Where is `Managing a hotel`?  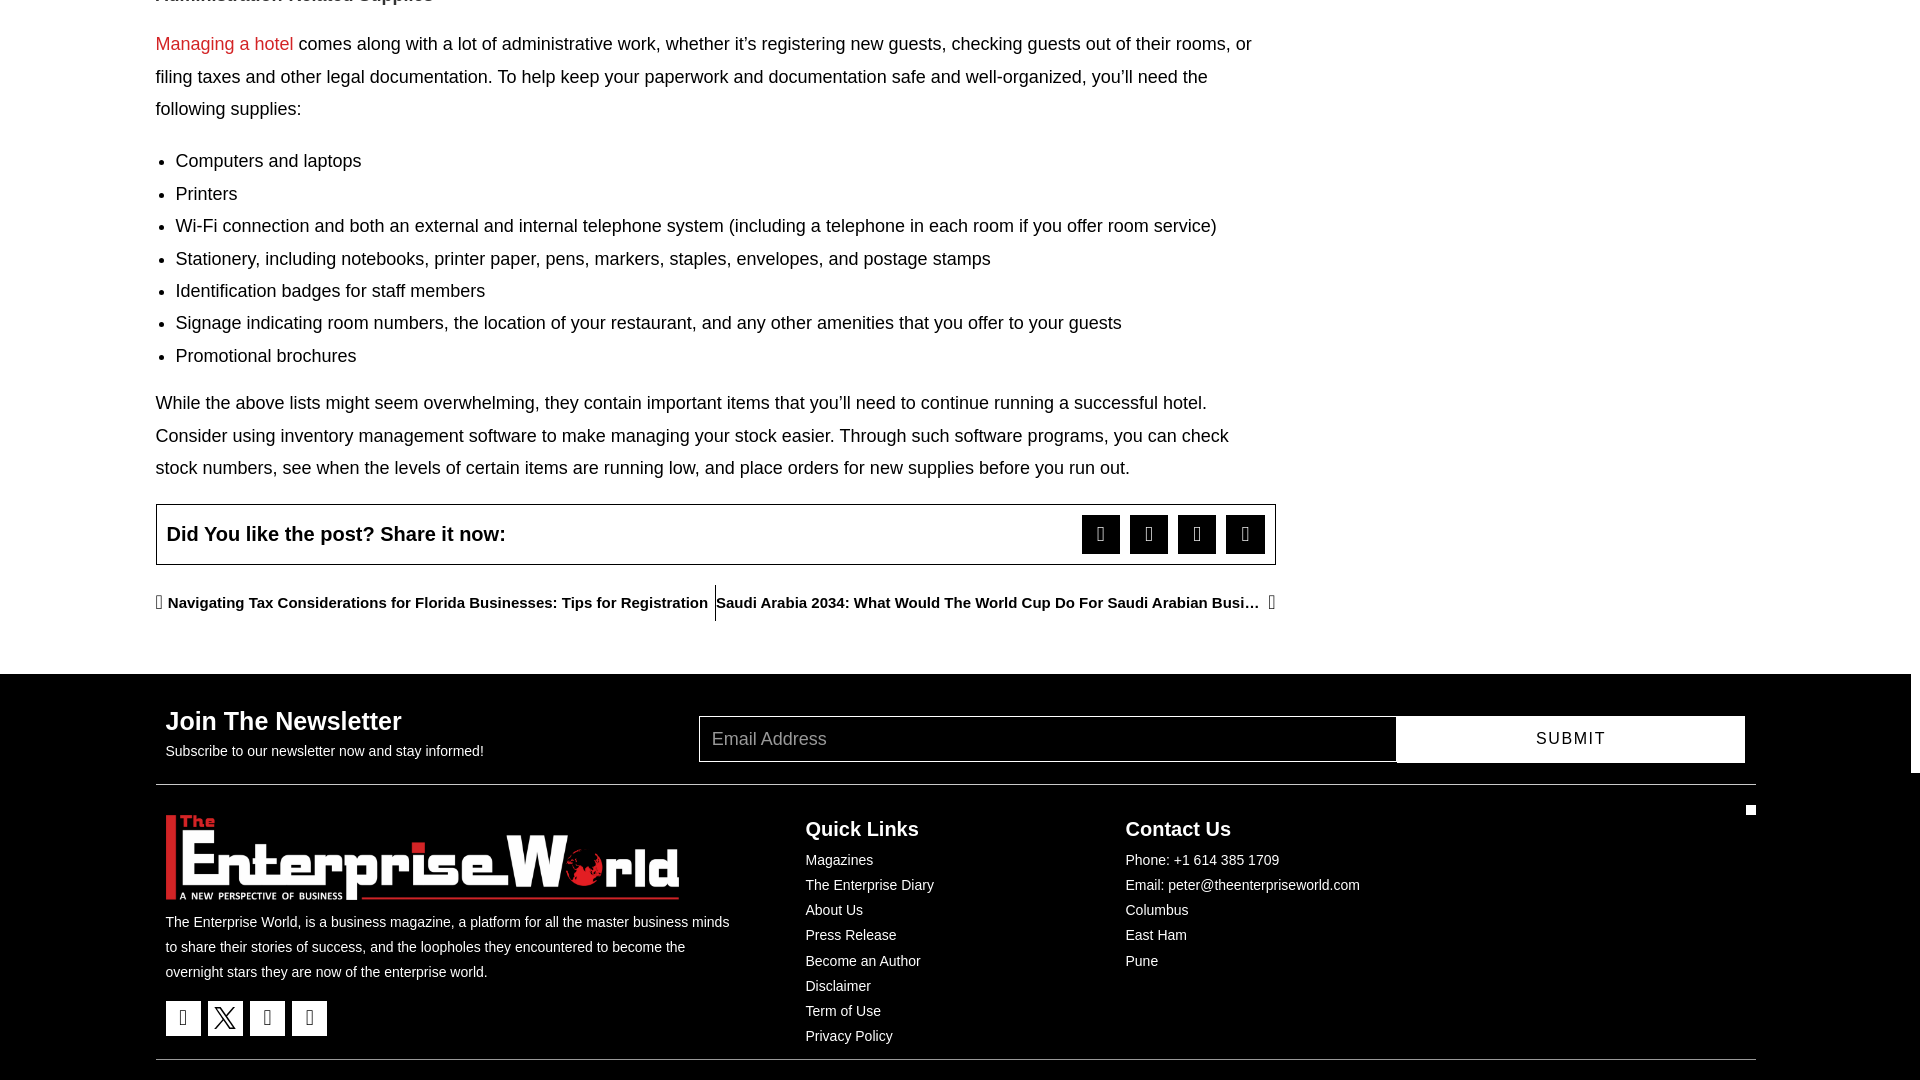
Managing a hotel is located at coordinates (224, 44).